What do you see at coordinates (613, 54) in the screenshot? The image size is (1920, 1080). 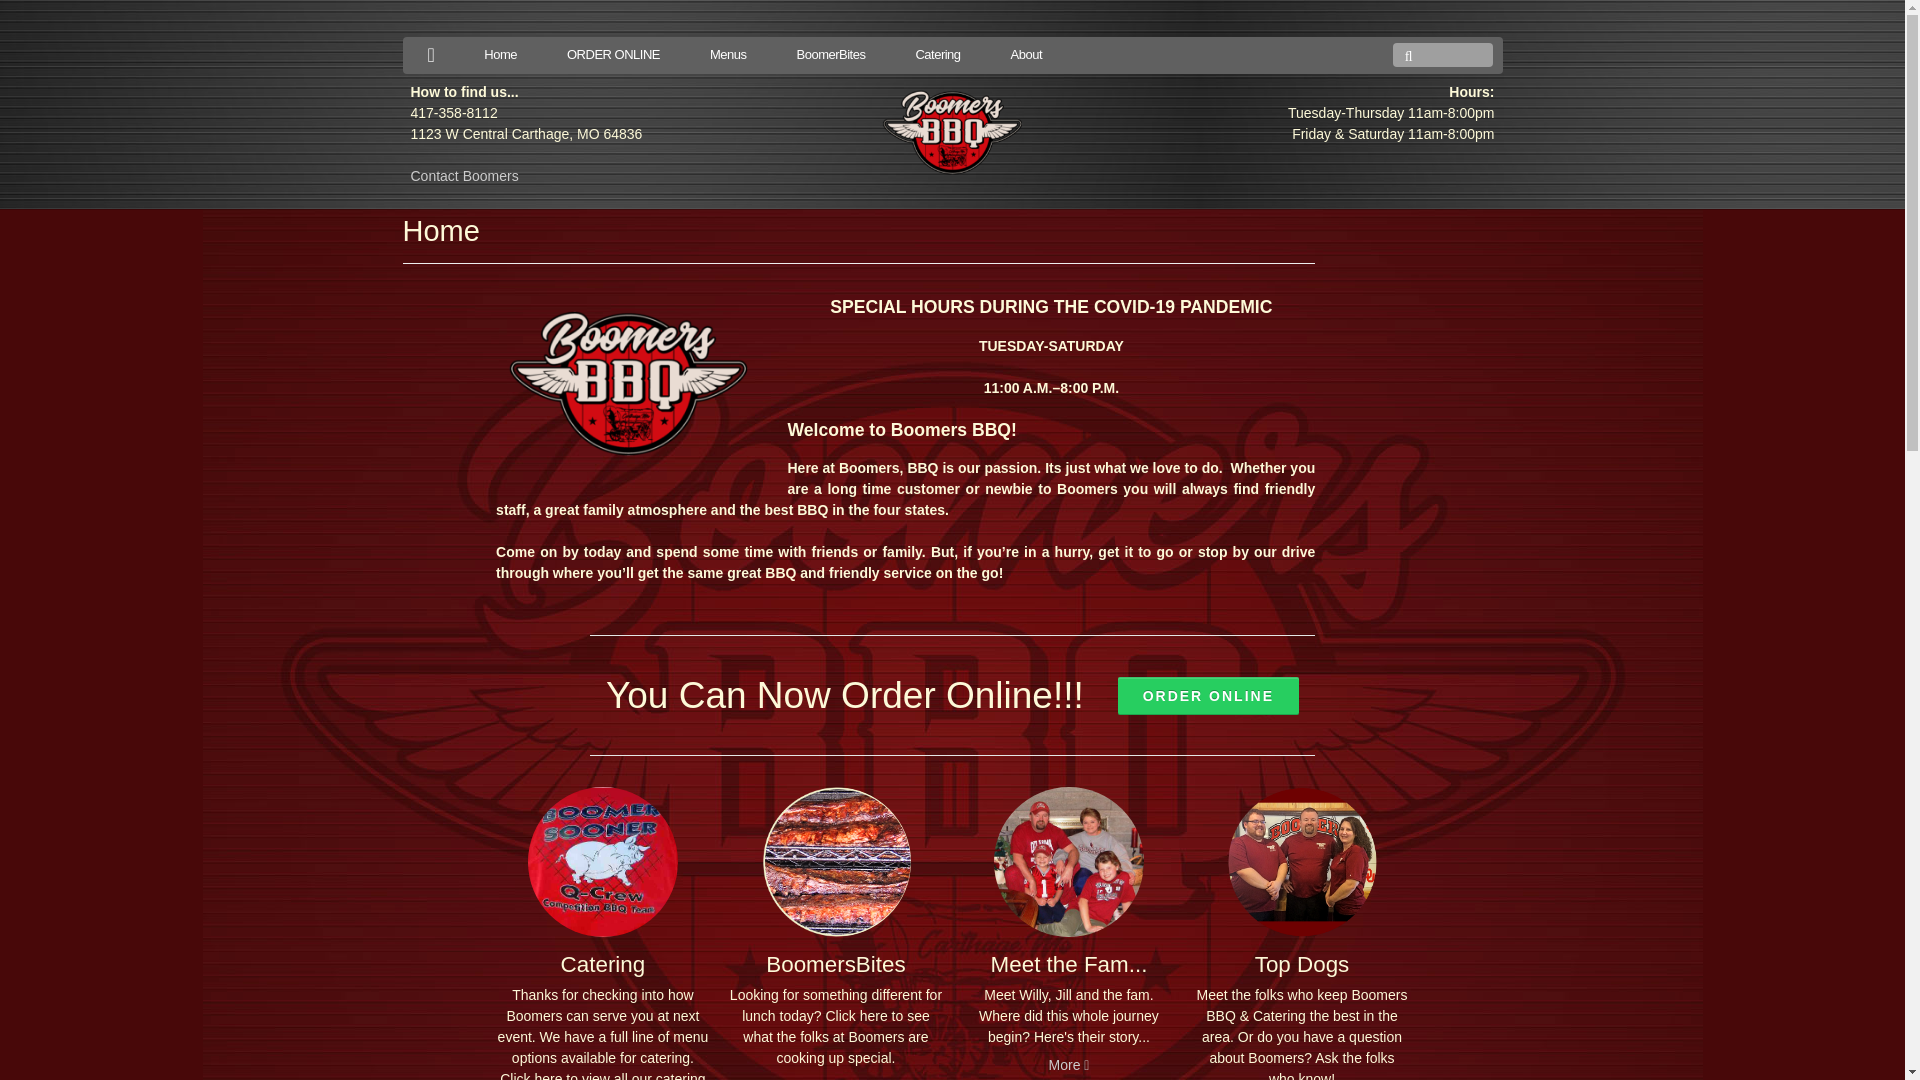 I see `ORDER ONLINE` at bounding box center [613, 54].